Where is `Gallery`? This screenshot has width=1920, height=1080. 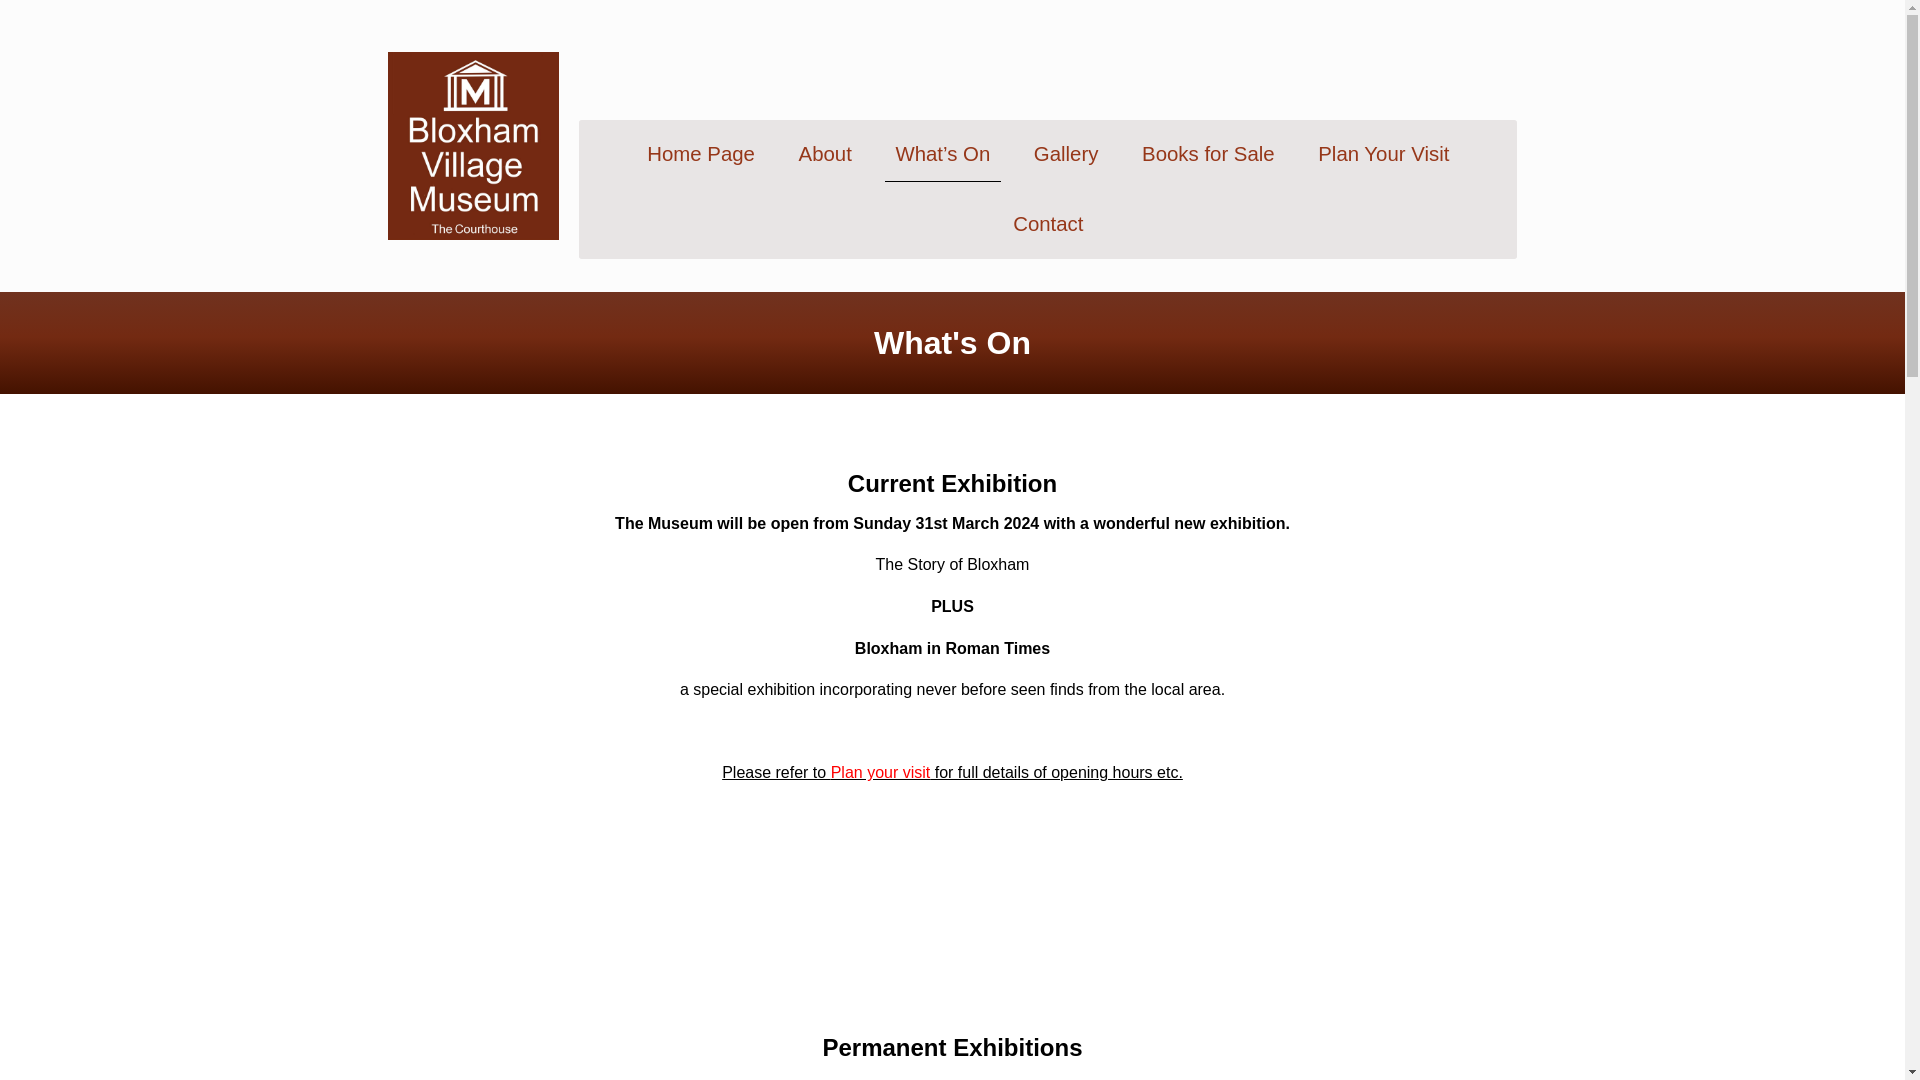
Gallery is located at coordinates (1066, 154).